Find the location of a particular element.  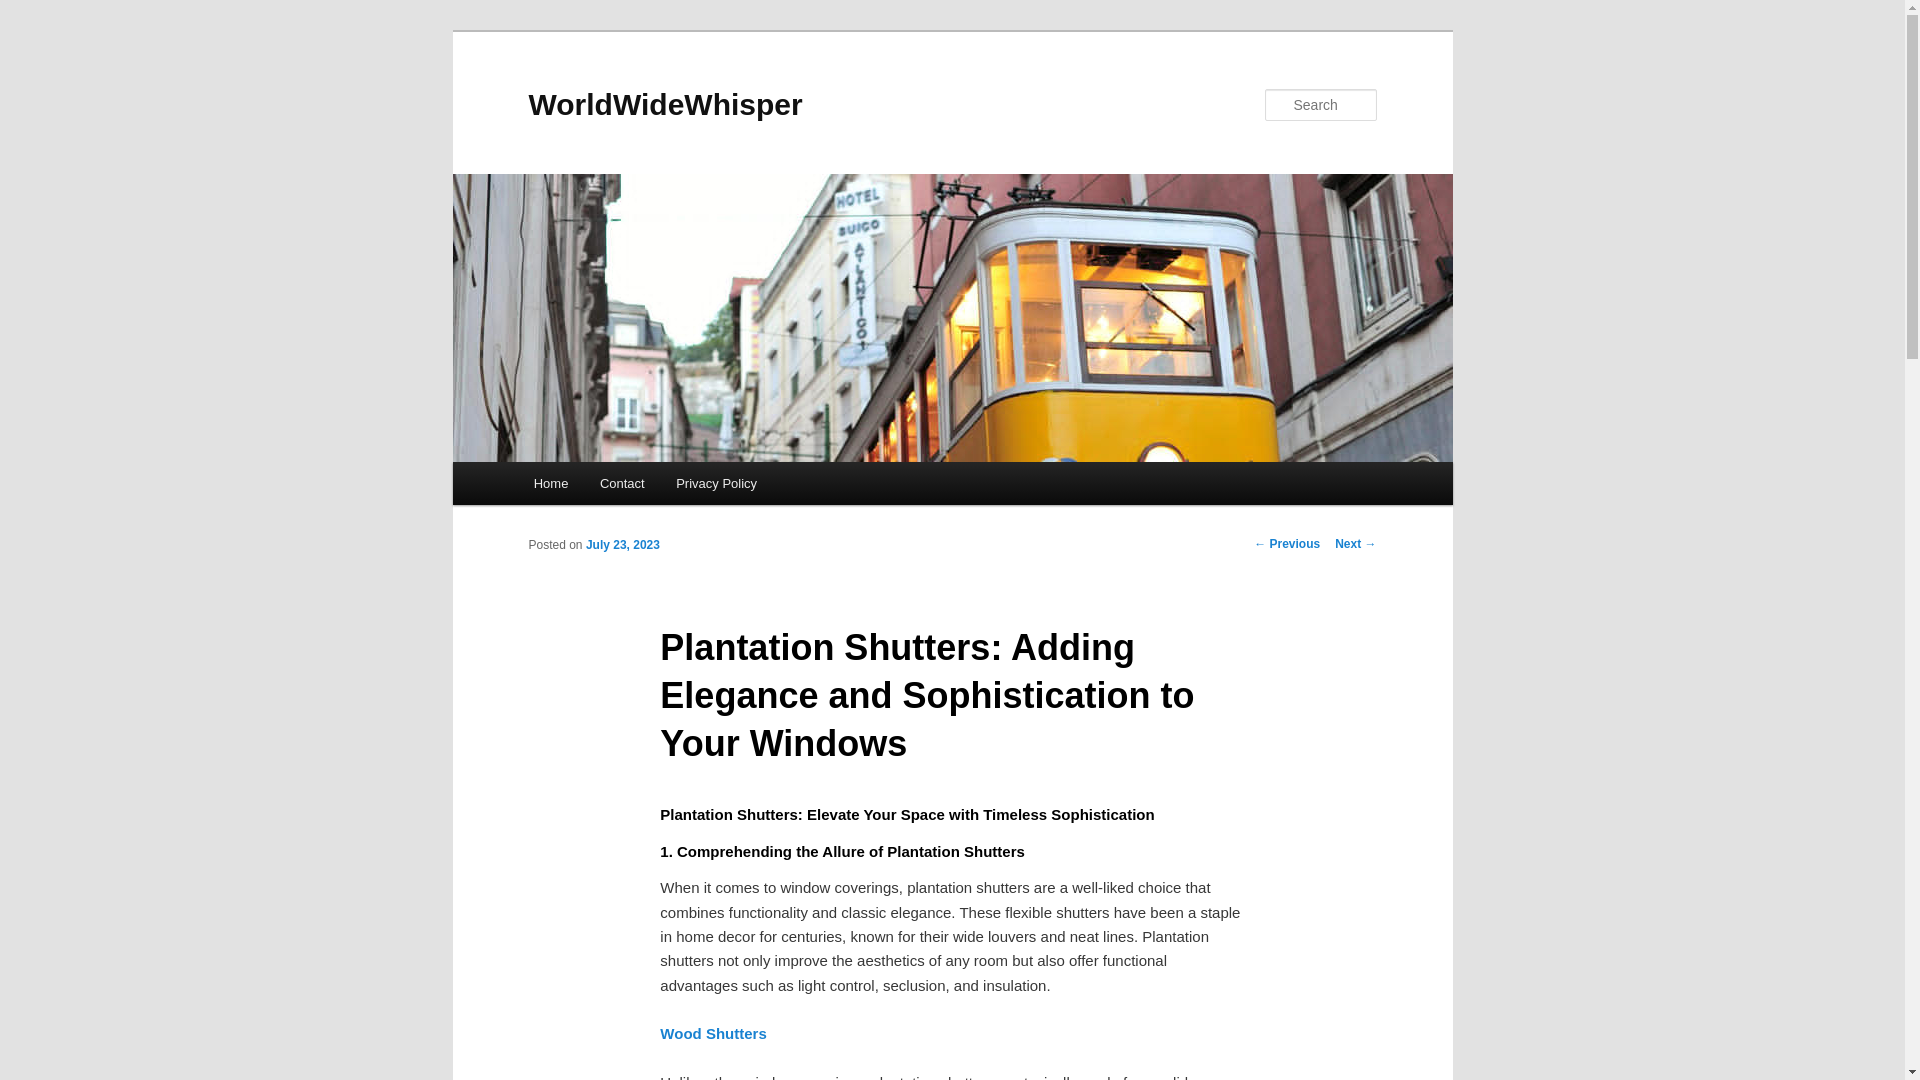

July 23, 2023 is located at coordinates (622, 544).